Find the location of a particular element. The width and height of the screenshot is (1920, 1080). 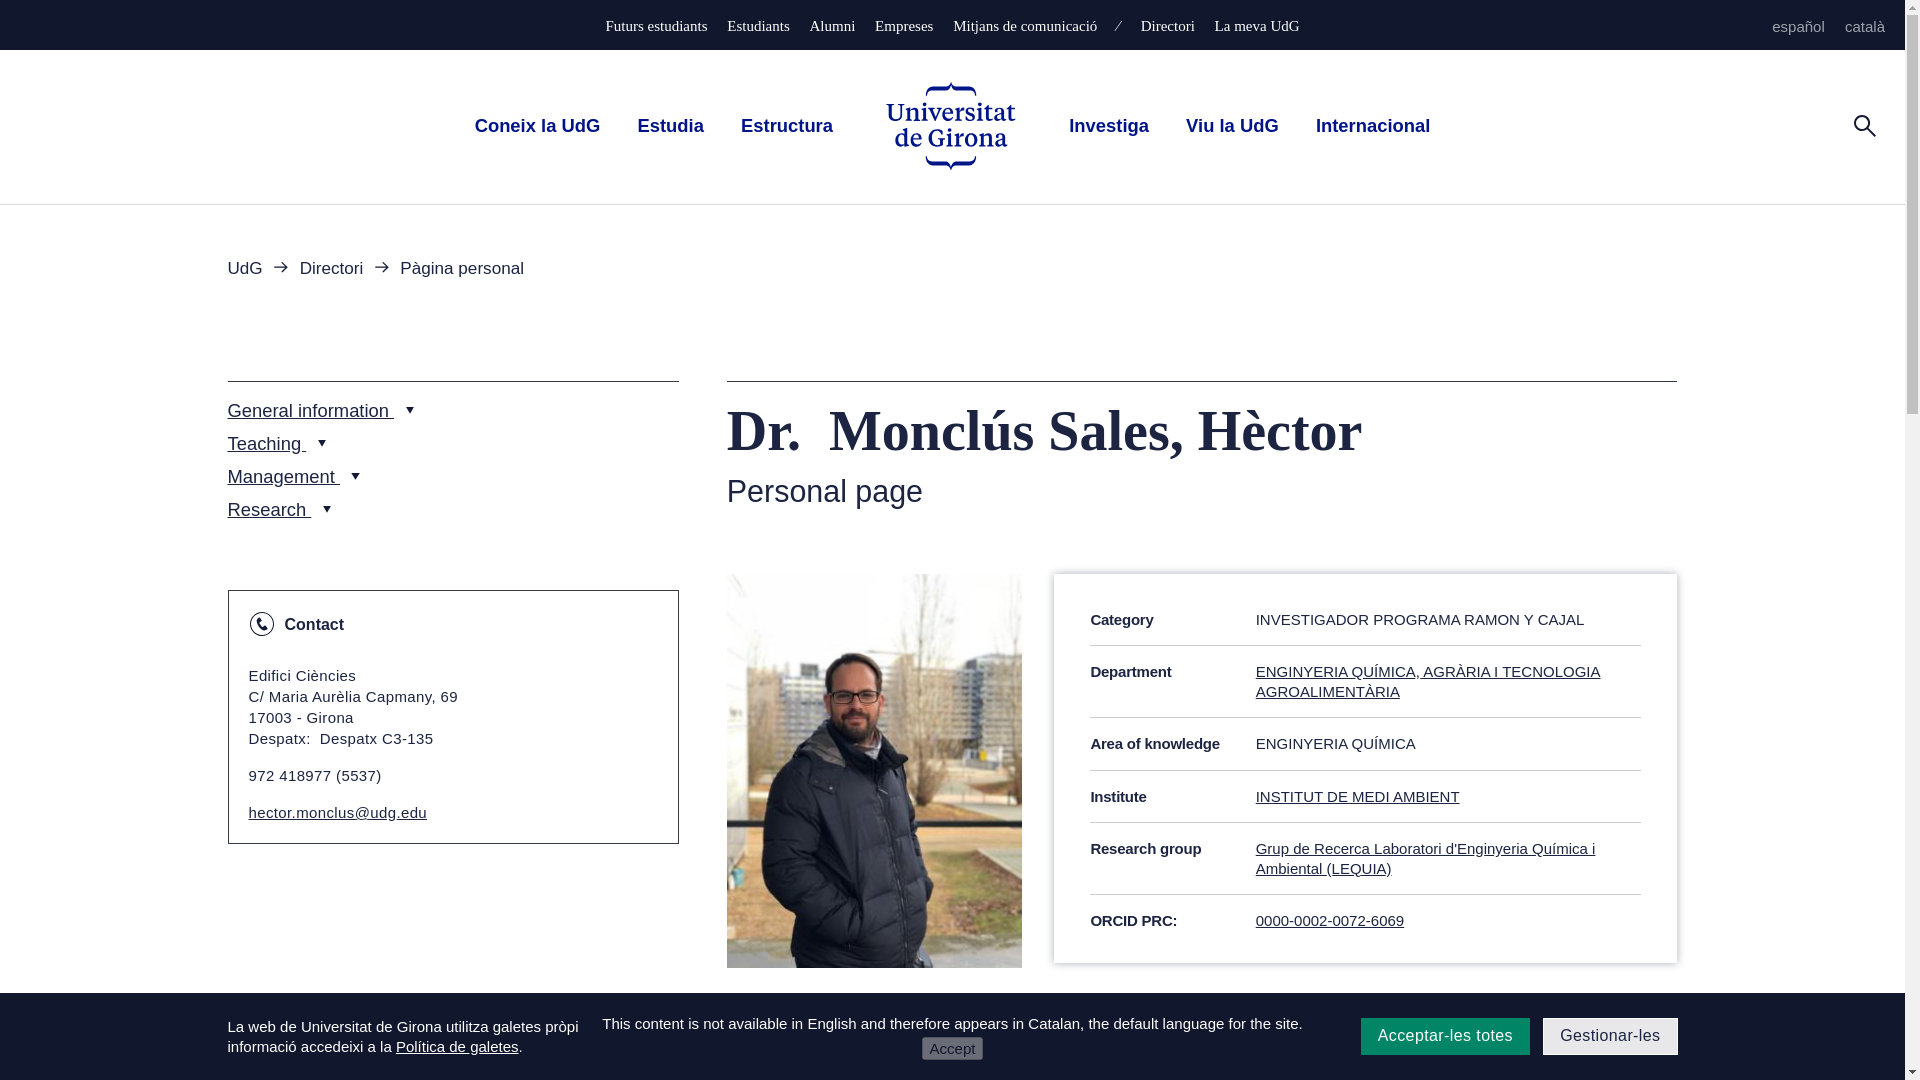

UdG Home is located at coordinates (950, 126).